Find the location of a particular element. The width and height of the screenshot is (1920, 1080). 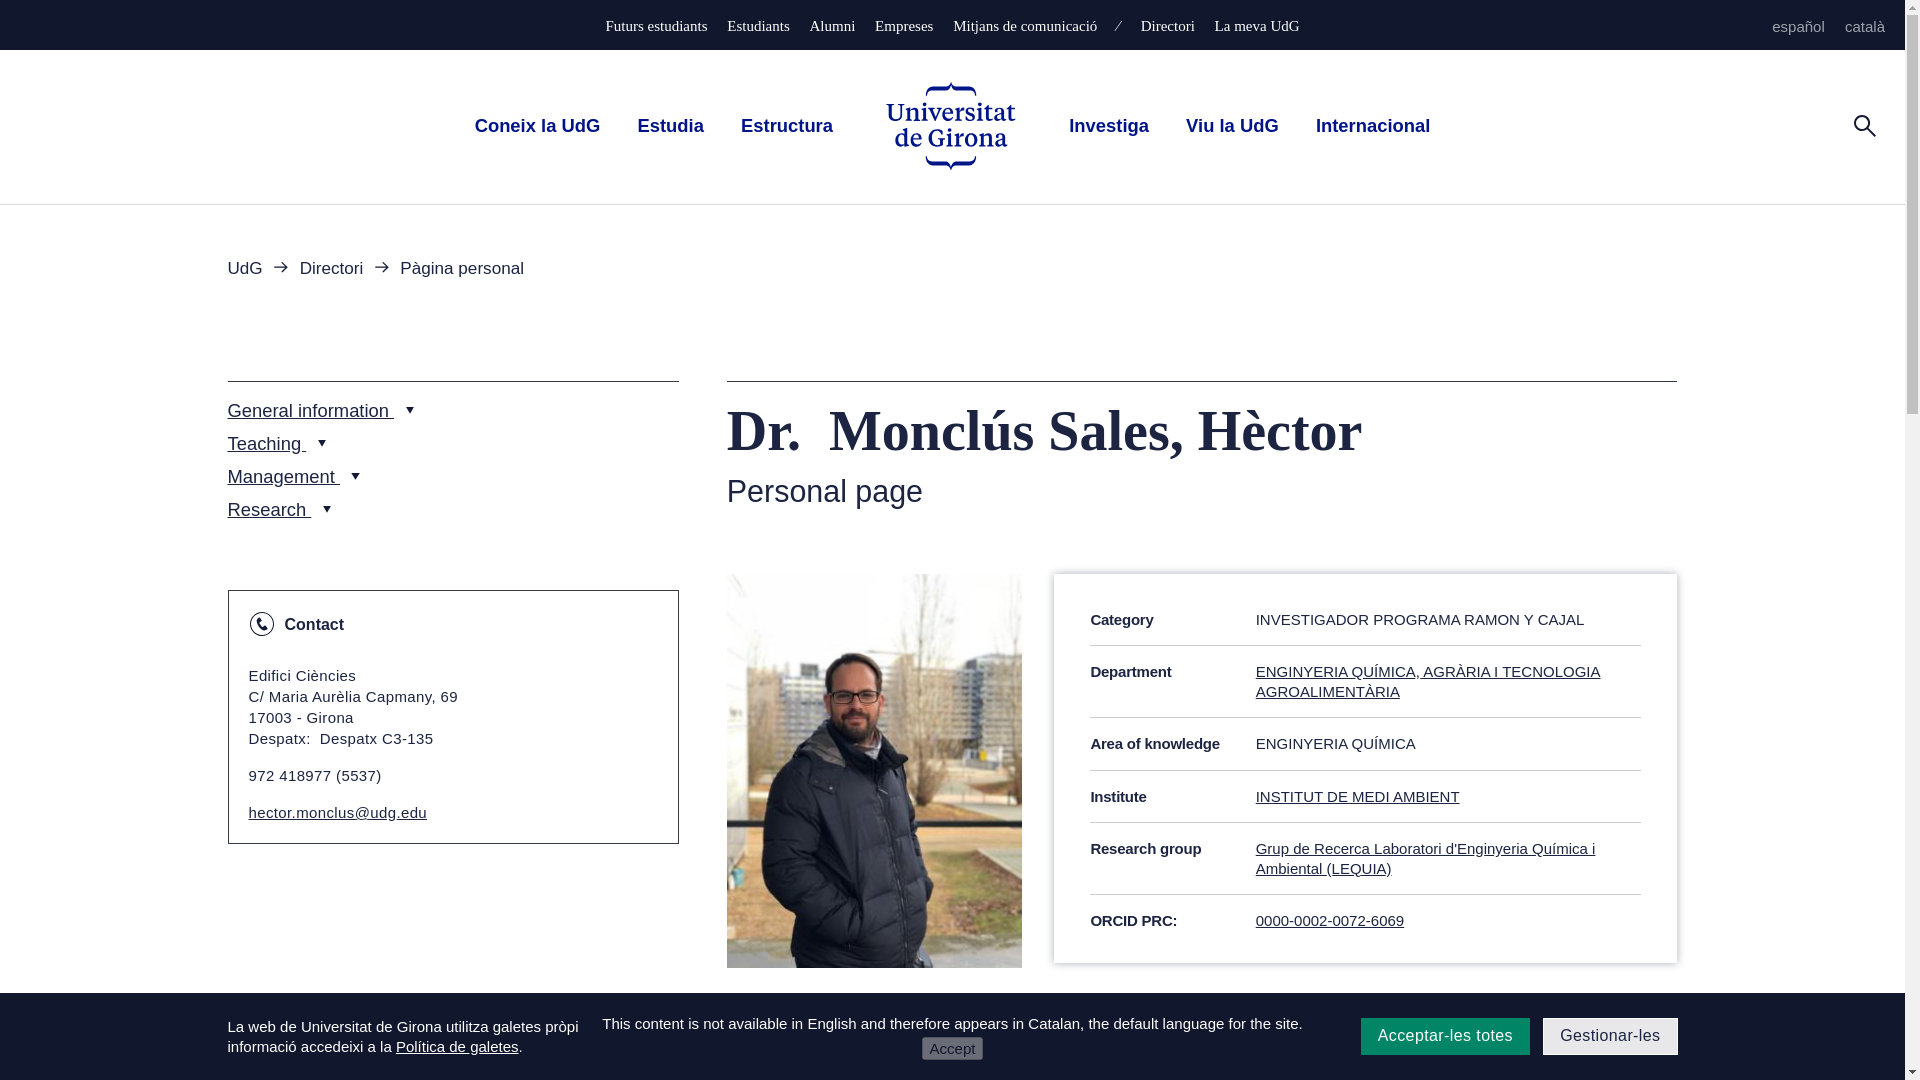

UdG Home is located at coordinates (950, 126).